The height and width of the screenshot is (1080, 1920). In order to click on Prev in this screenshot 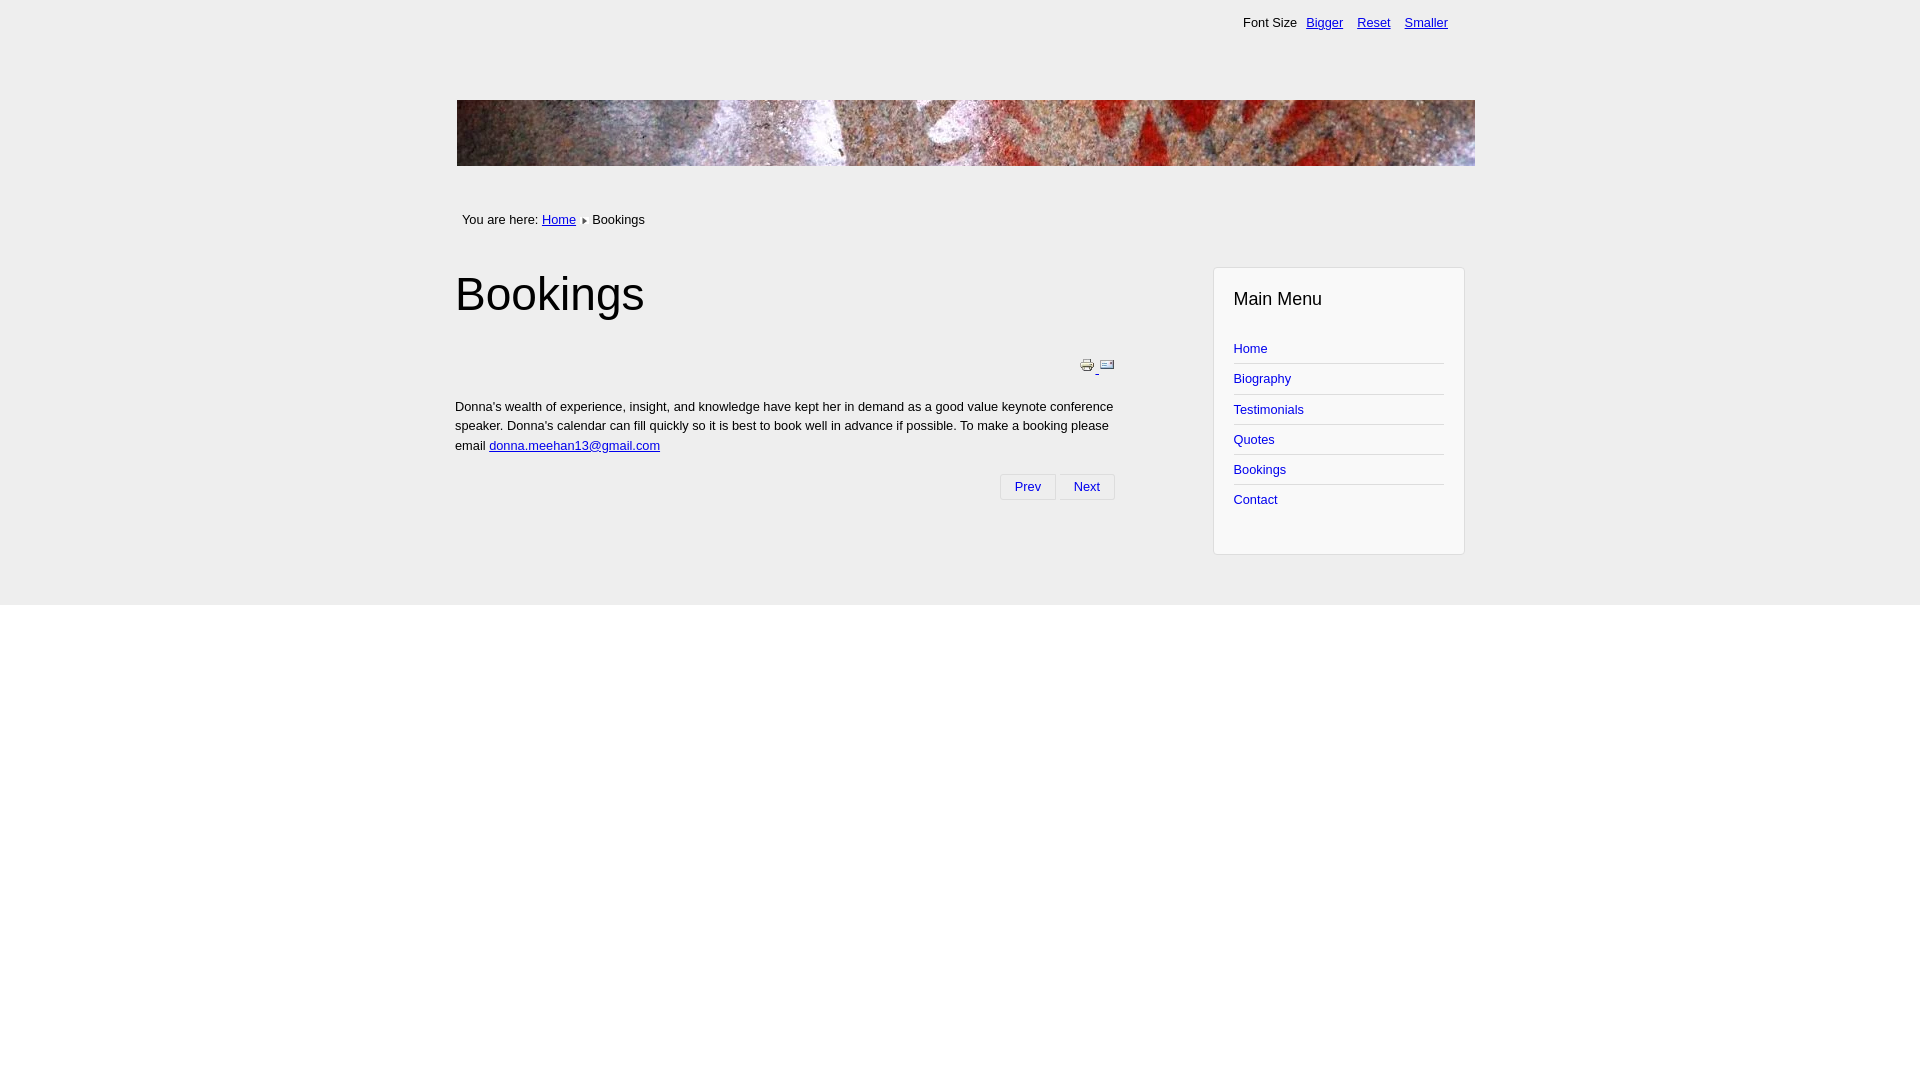, I will do `click(1028, 487)`.